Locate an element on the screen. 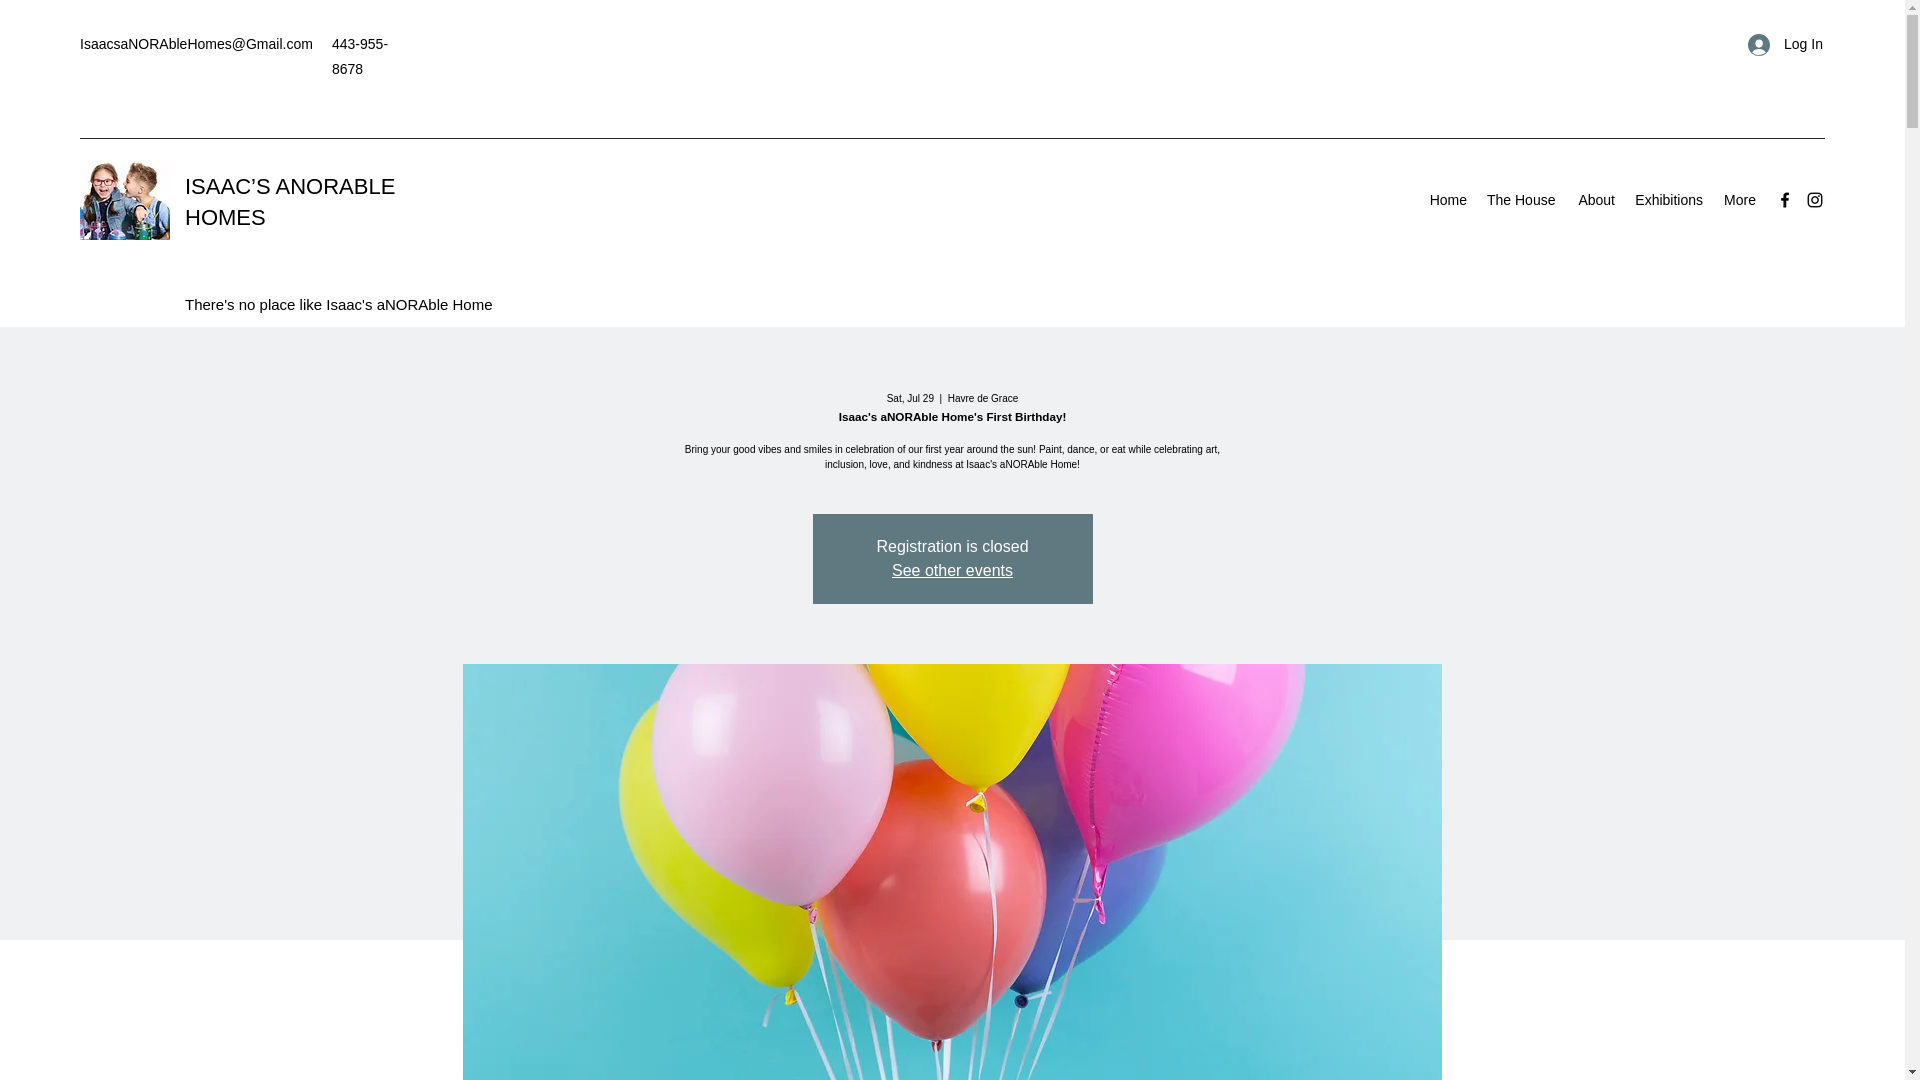 The width and height of the screenshot is (1920, 1080). The House is located at coordinates (1520, 199).